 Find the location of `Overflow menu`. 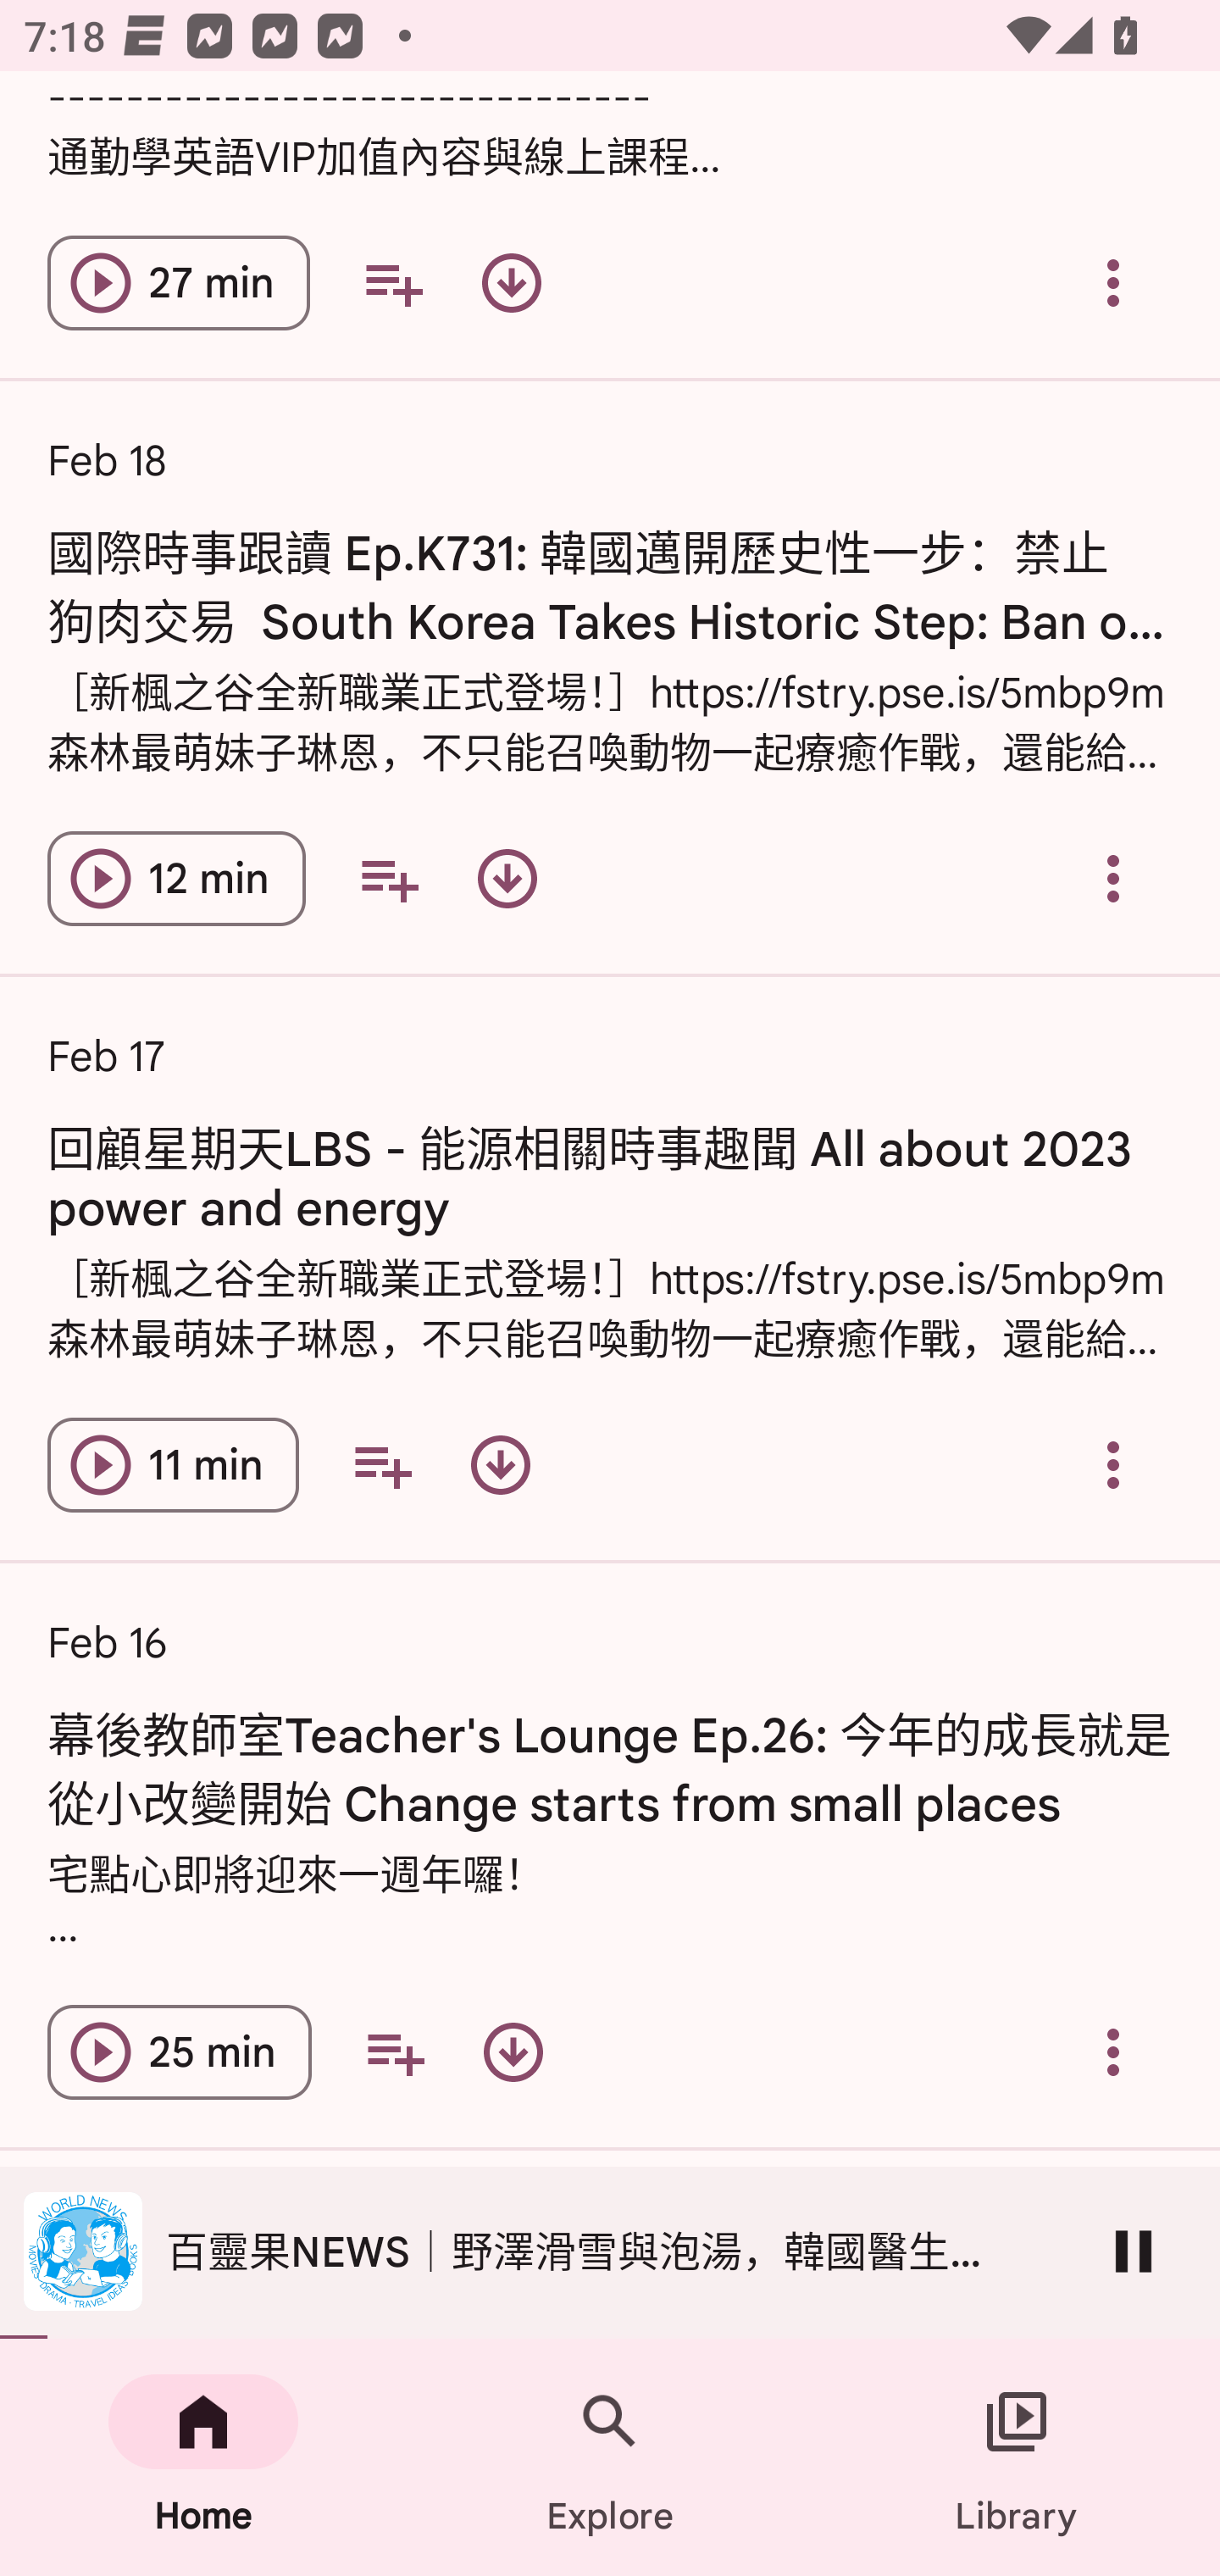

Overflow menu is located at coordinates (1113, 1464).